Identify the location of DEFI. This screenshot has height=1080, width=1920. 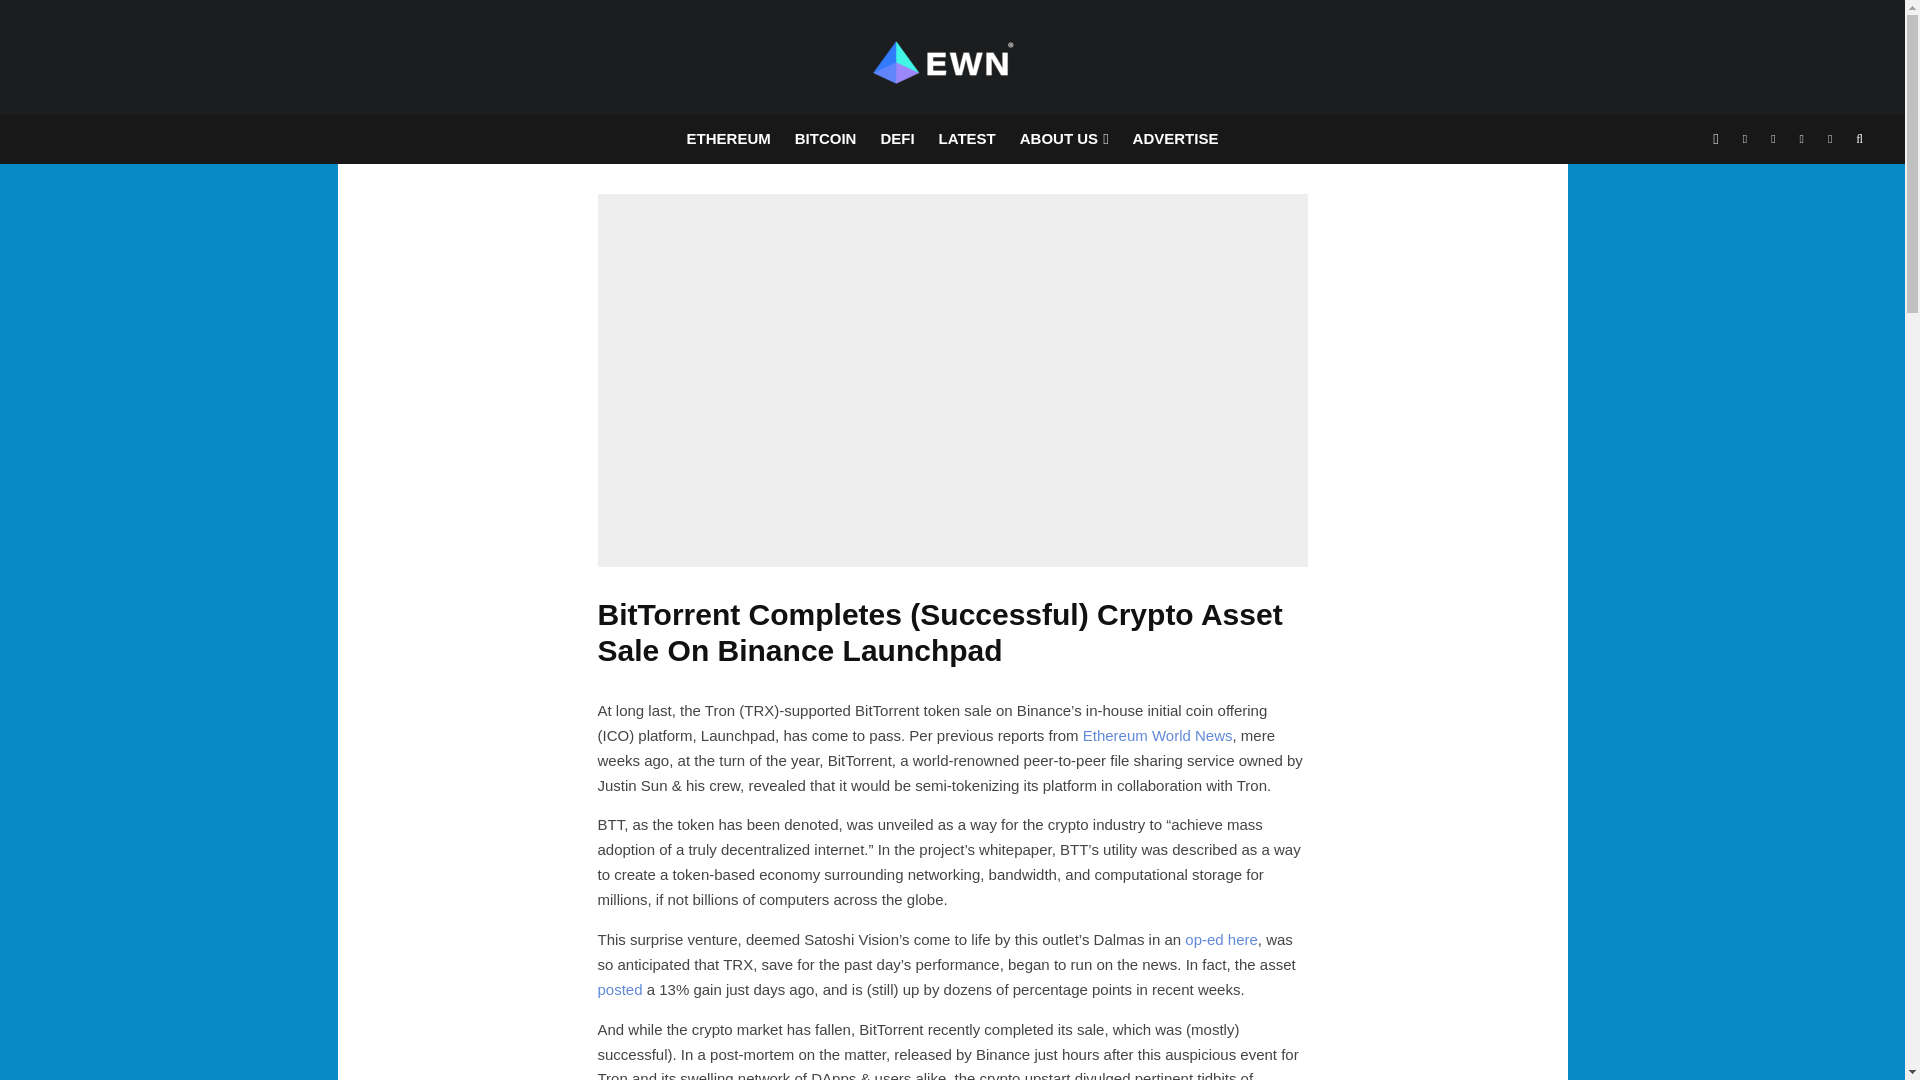
(896, 139).